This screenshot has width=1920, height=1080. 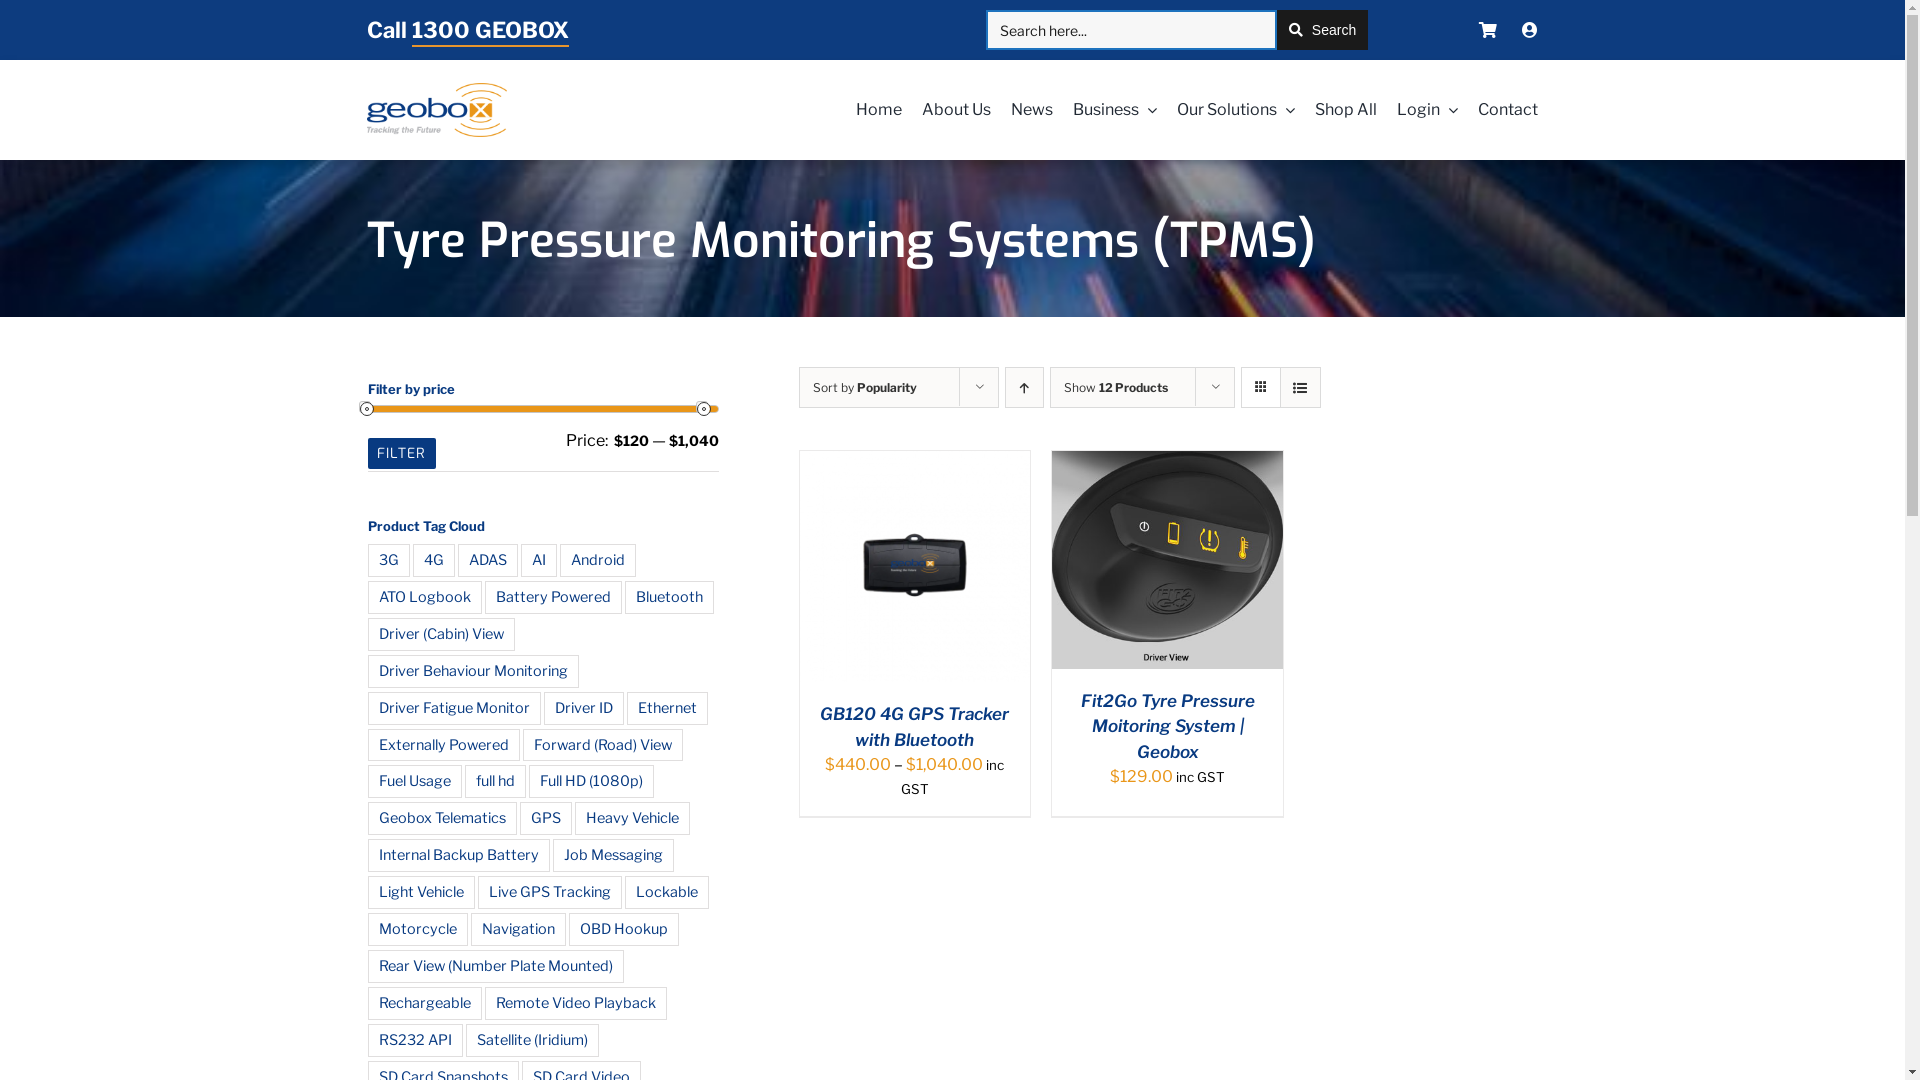 I want to click on Live GPS Tracking, so click(x=550, y=892).